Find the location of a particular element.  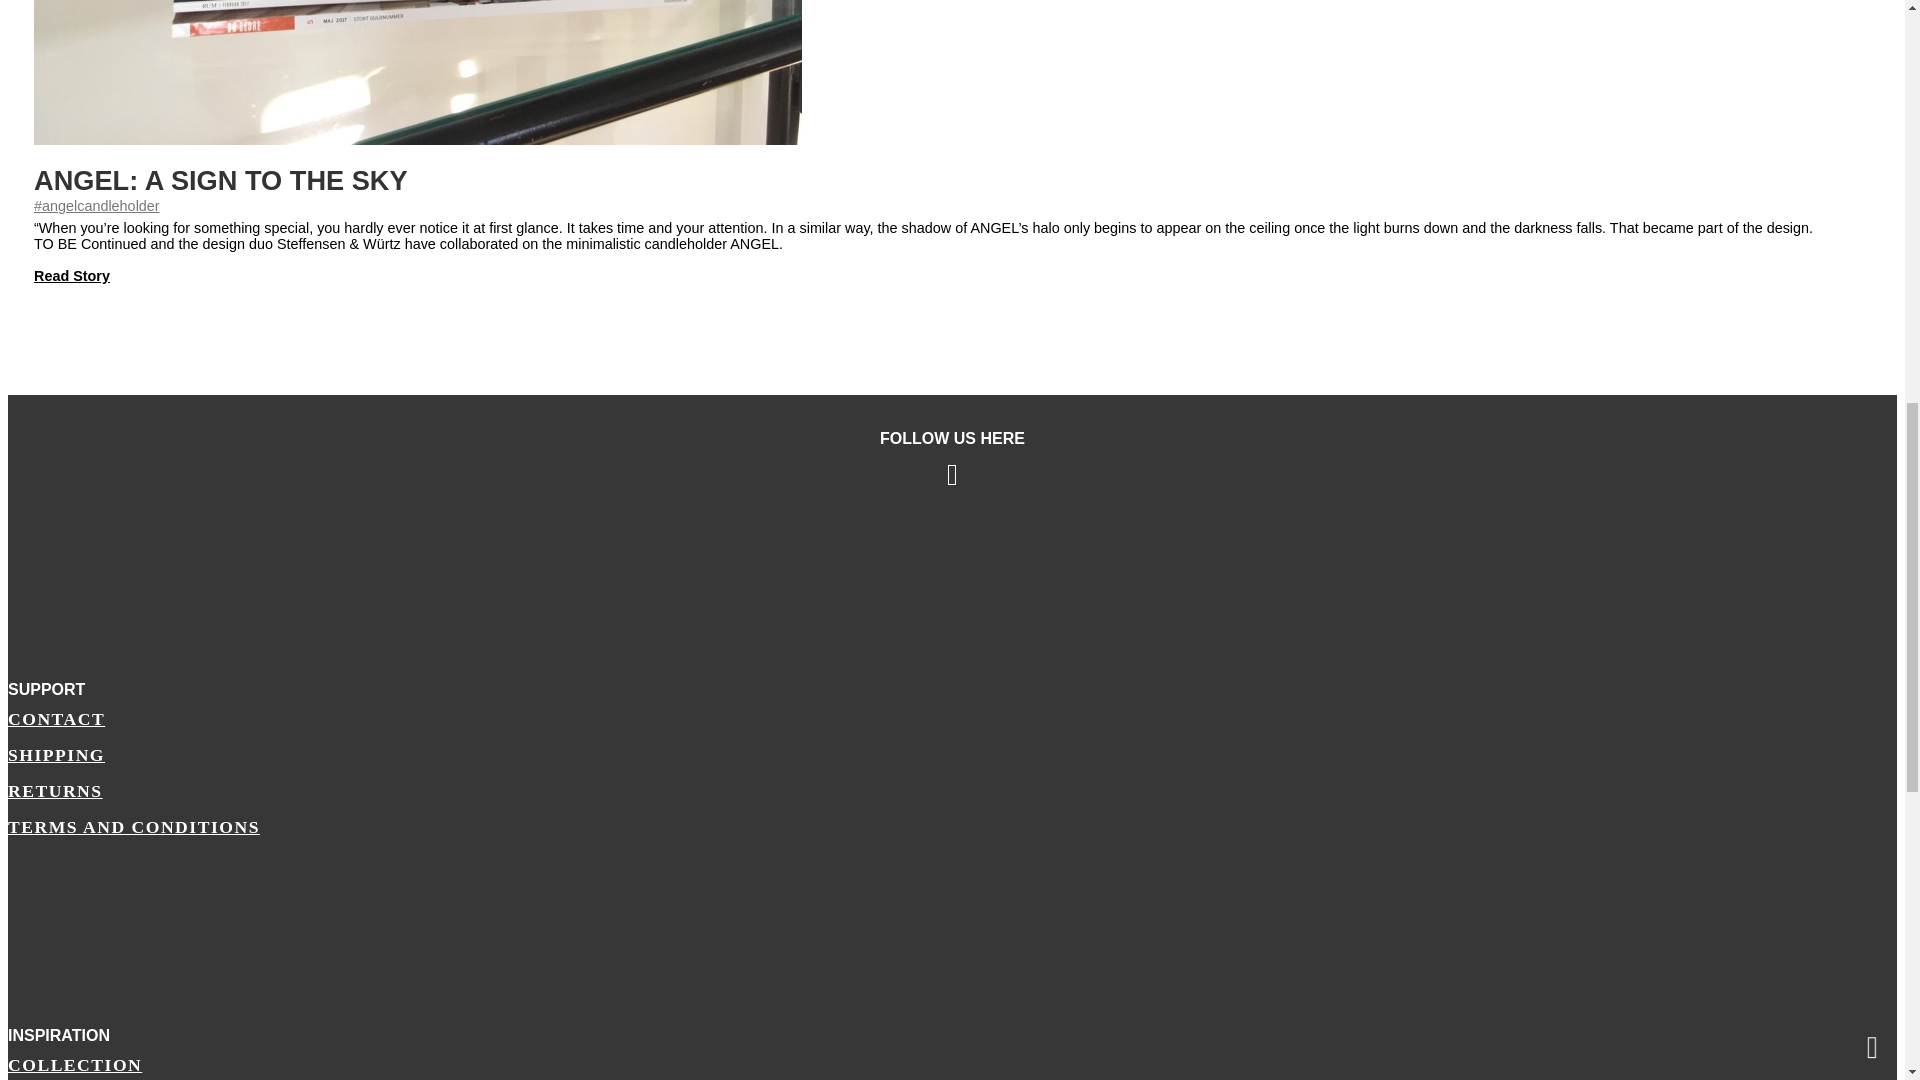

ALLOW is located at coordinates (1858, 84).